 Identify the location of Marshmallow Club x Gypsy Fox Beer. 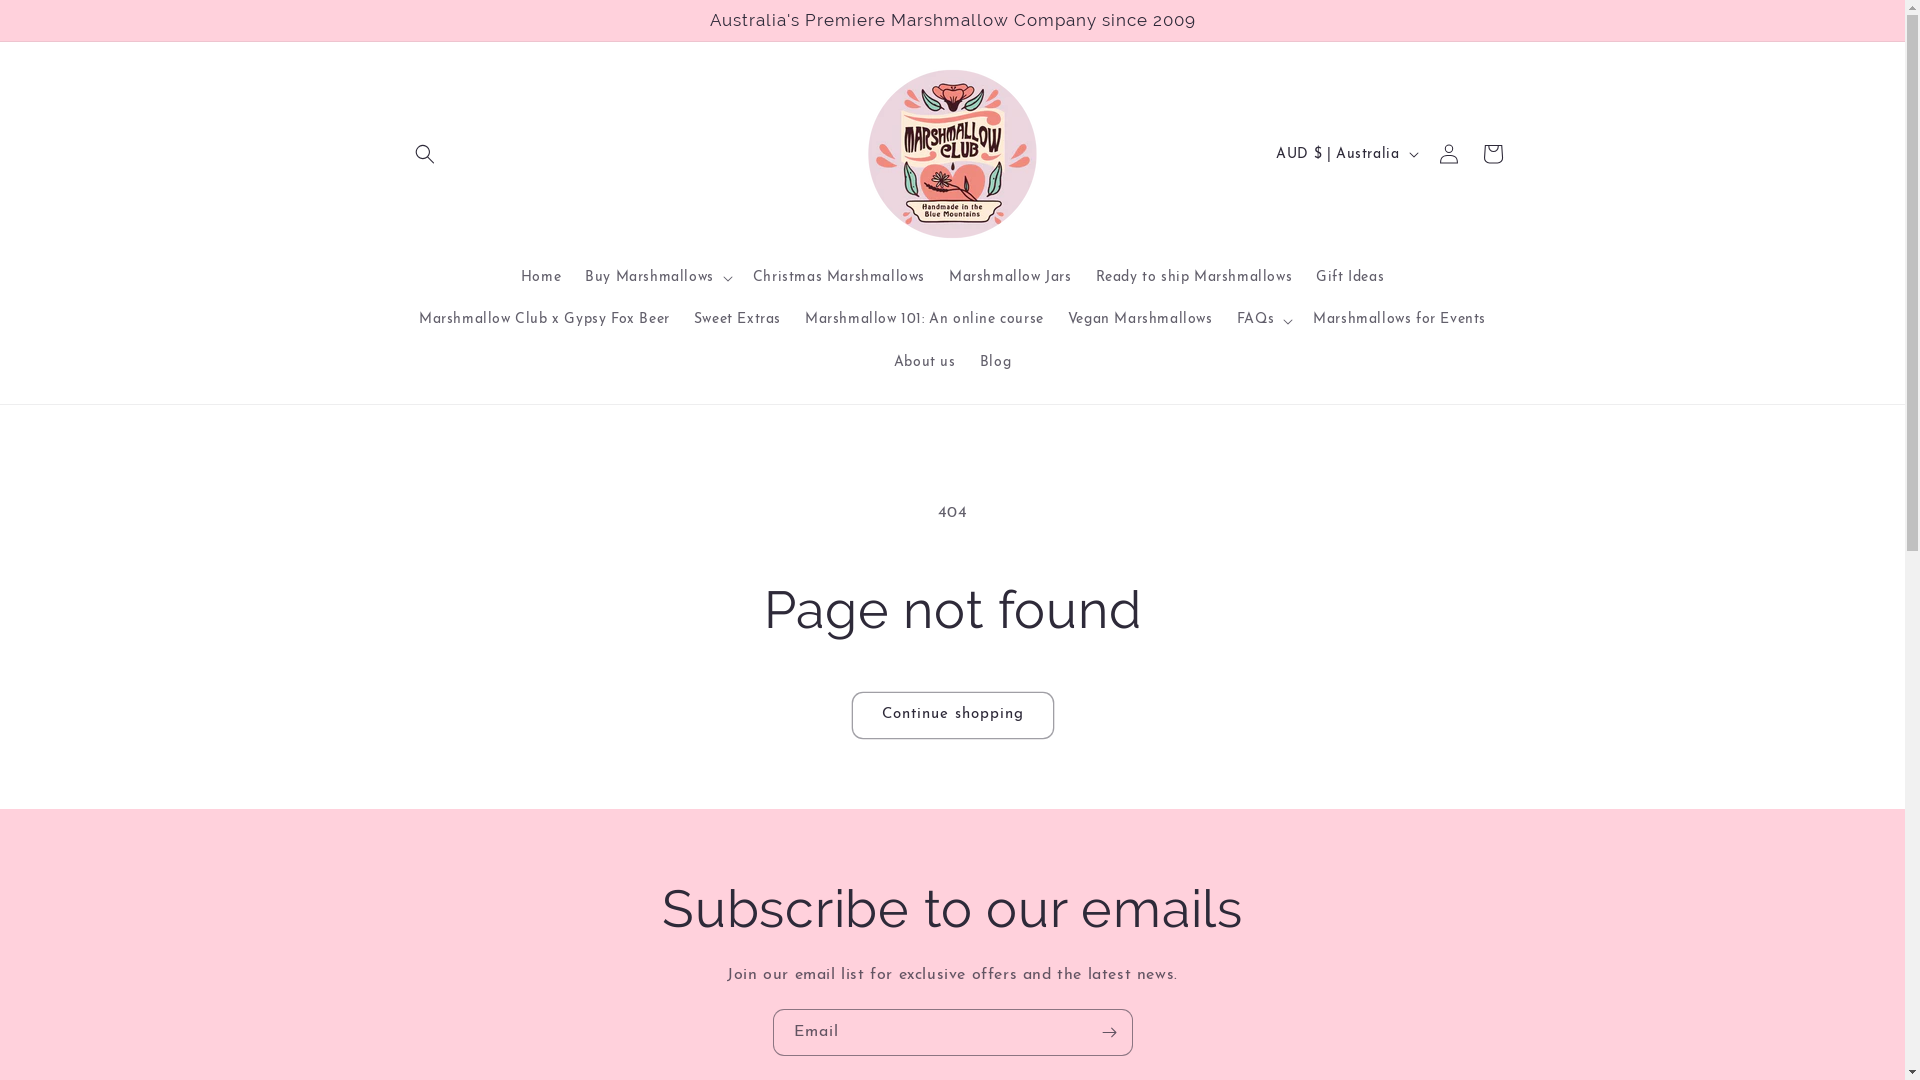
(544, 320).